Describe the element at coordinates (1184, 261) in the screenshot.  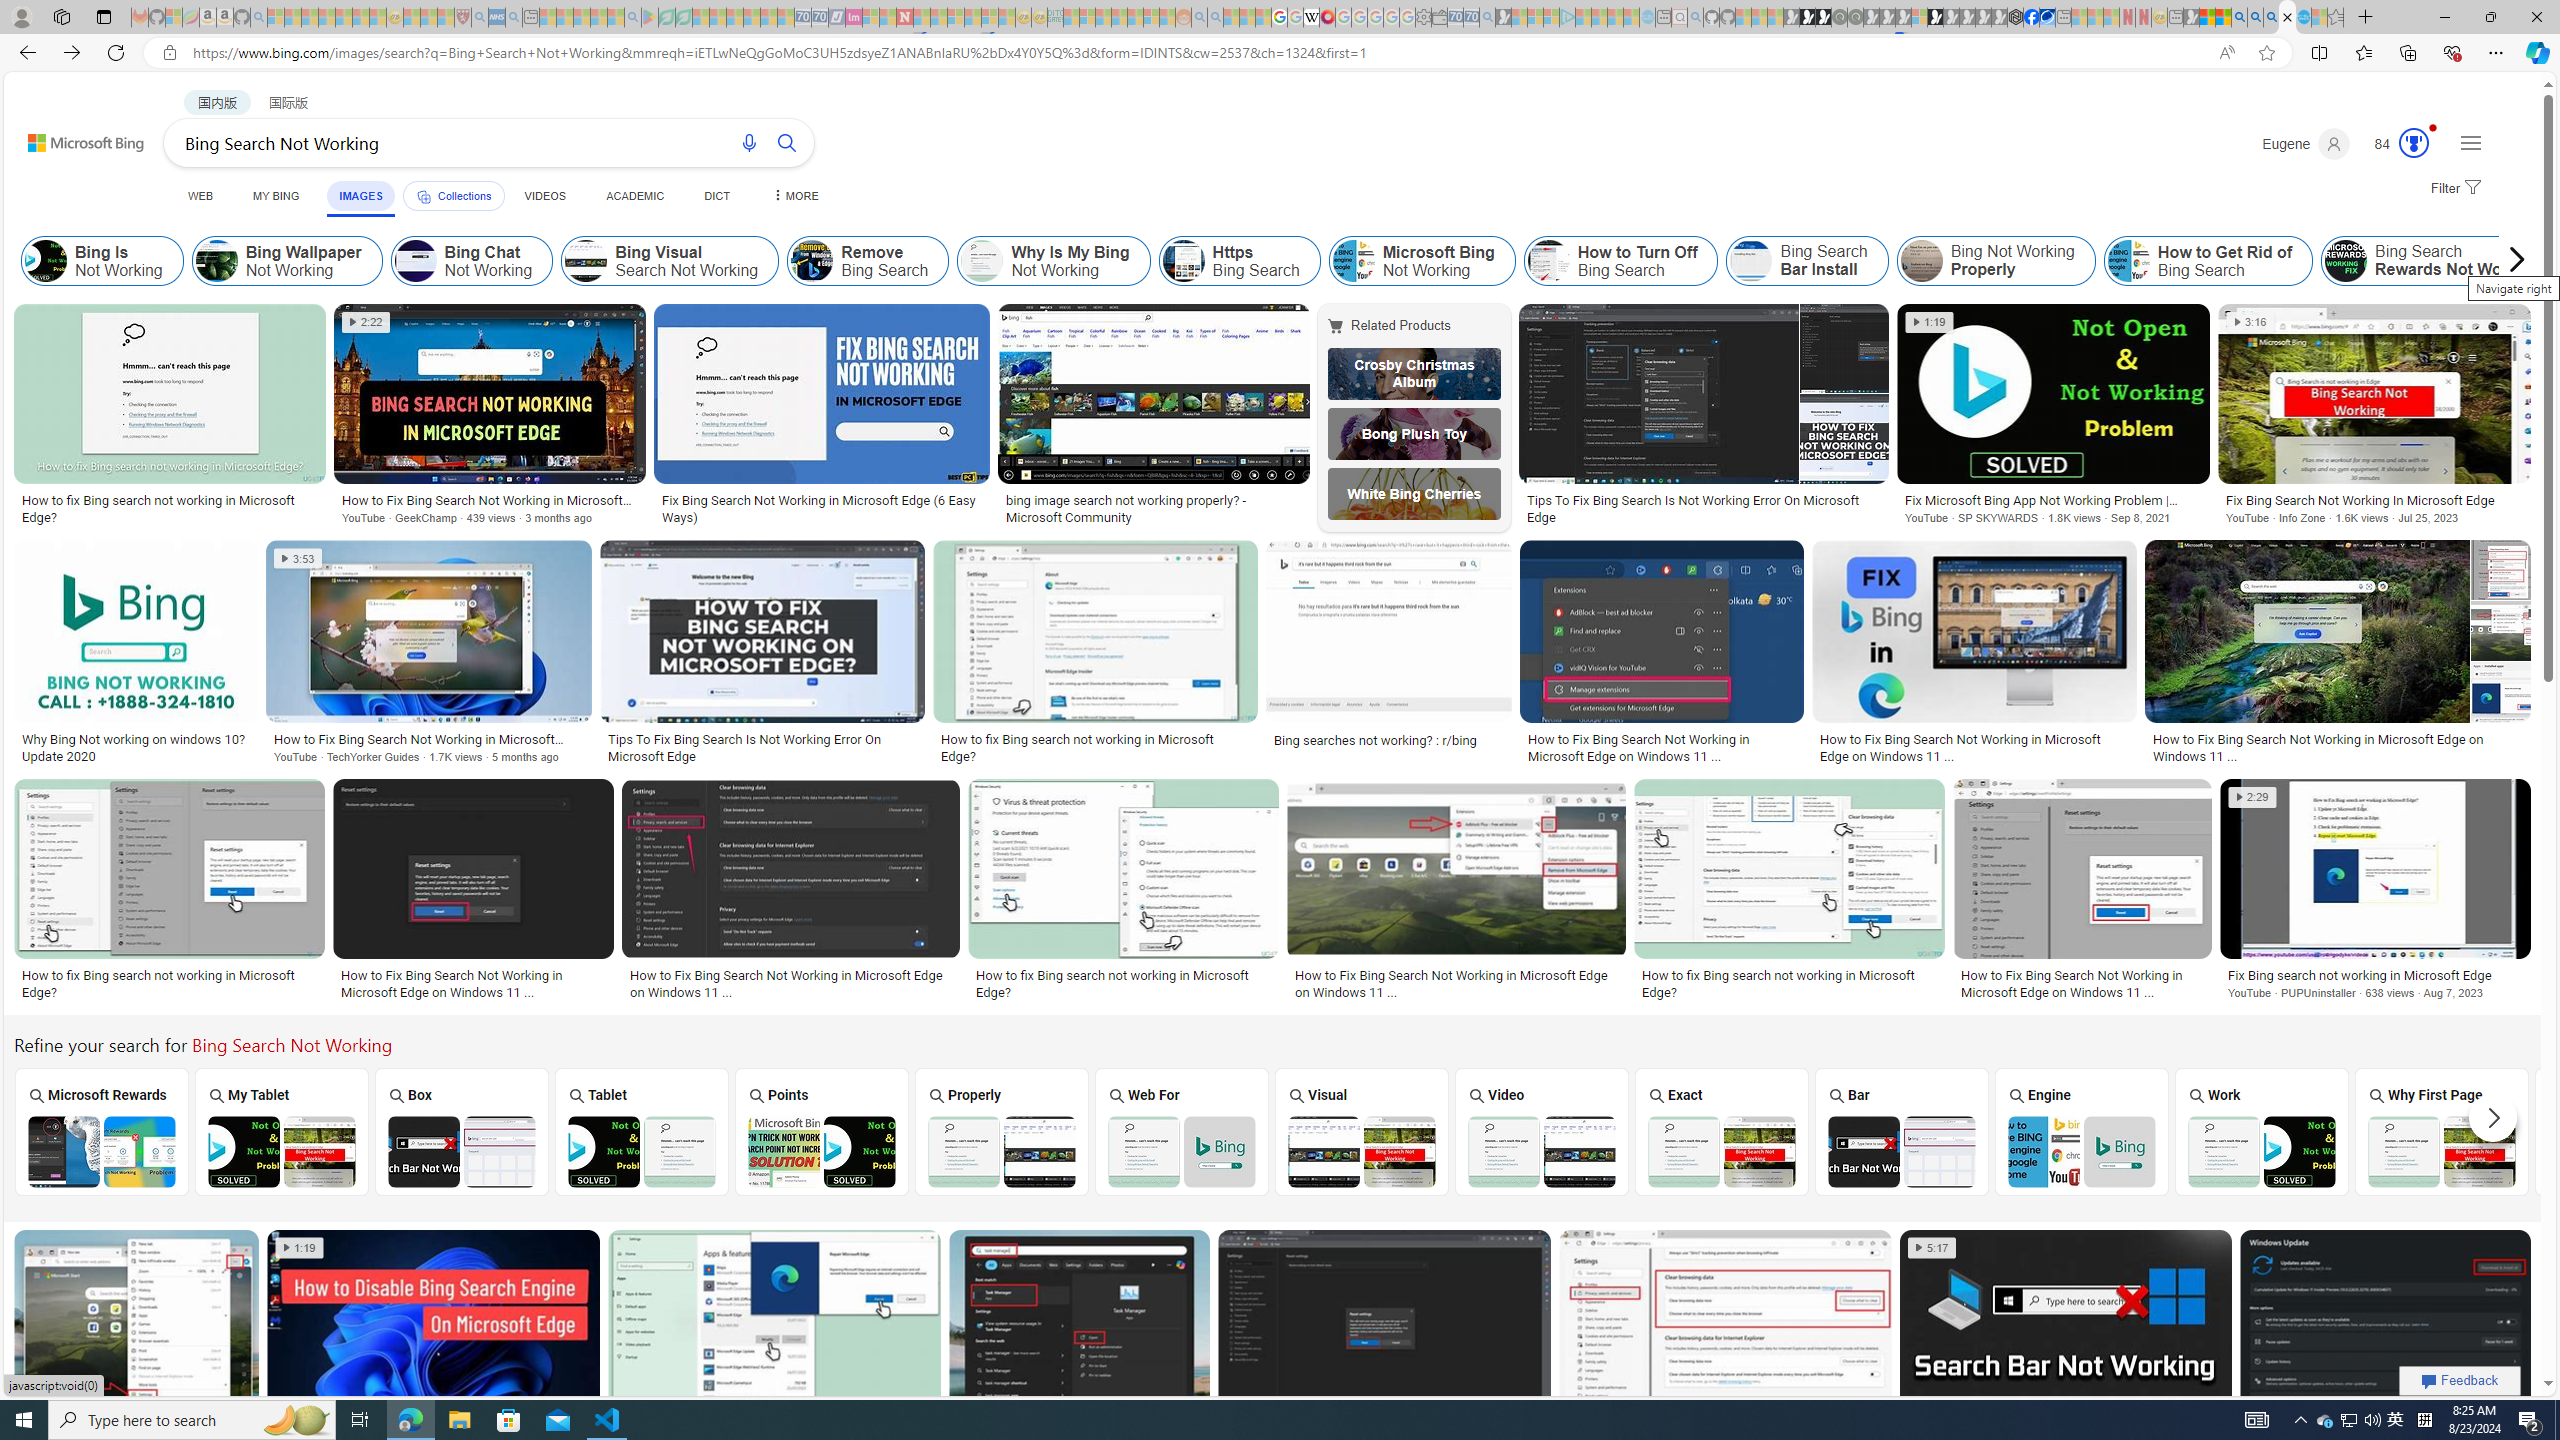
I see `Https Bing Search` at that location.